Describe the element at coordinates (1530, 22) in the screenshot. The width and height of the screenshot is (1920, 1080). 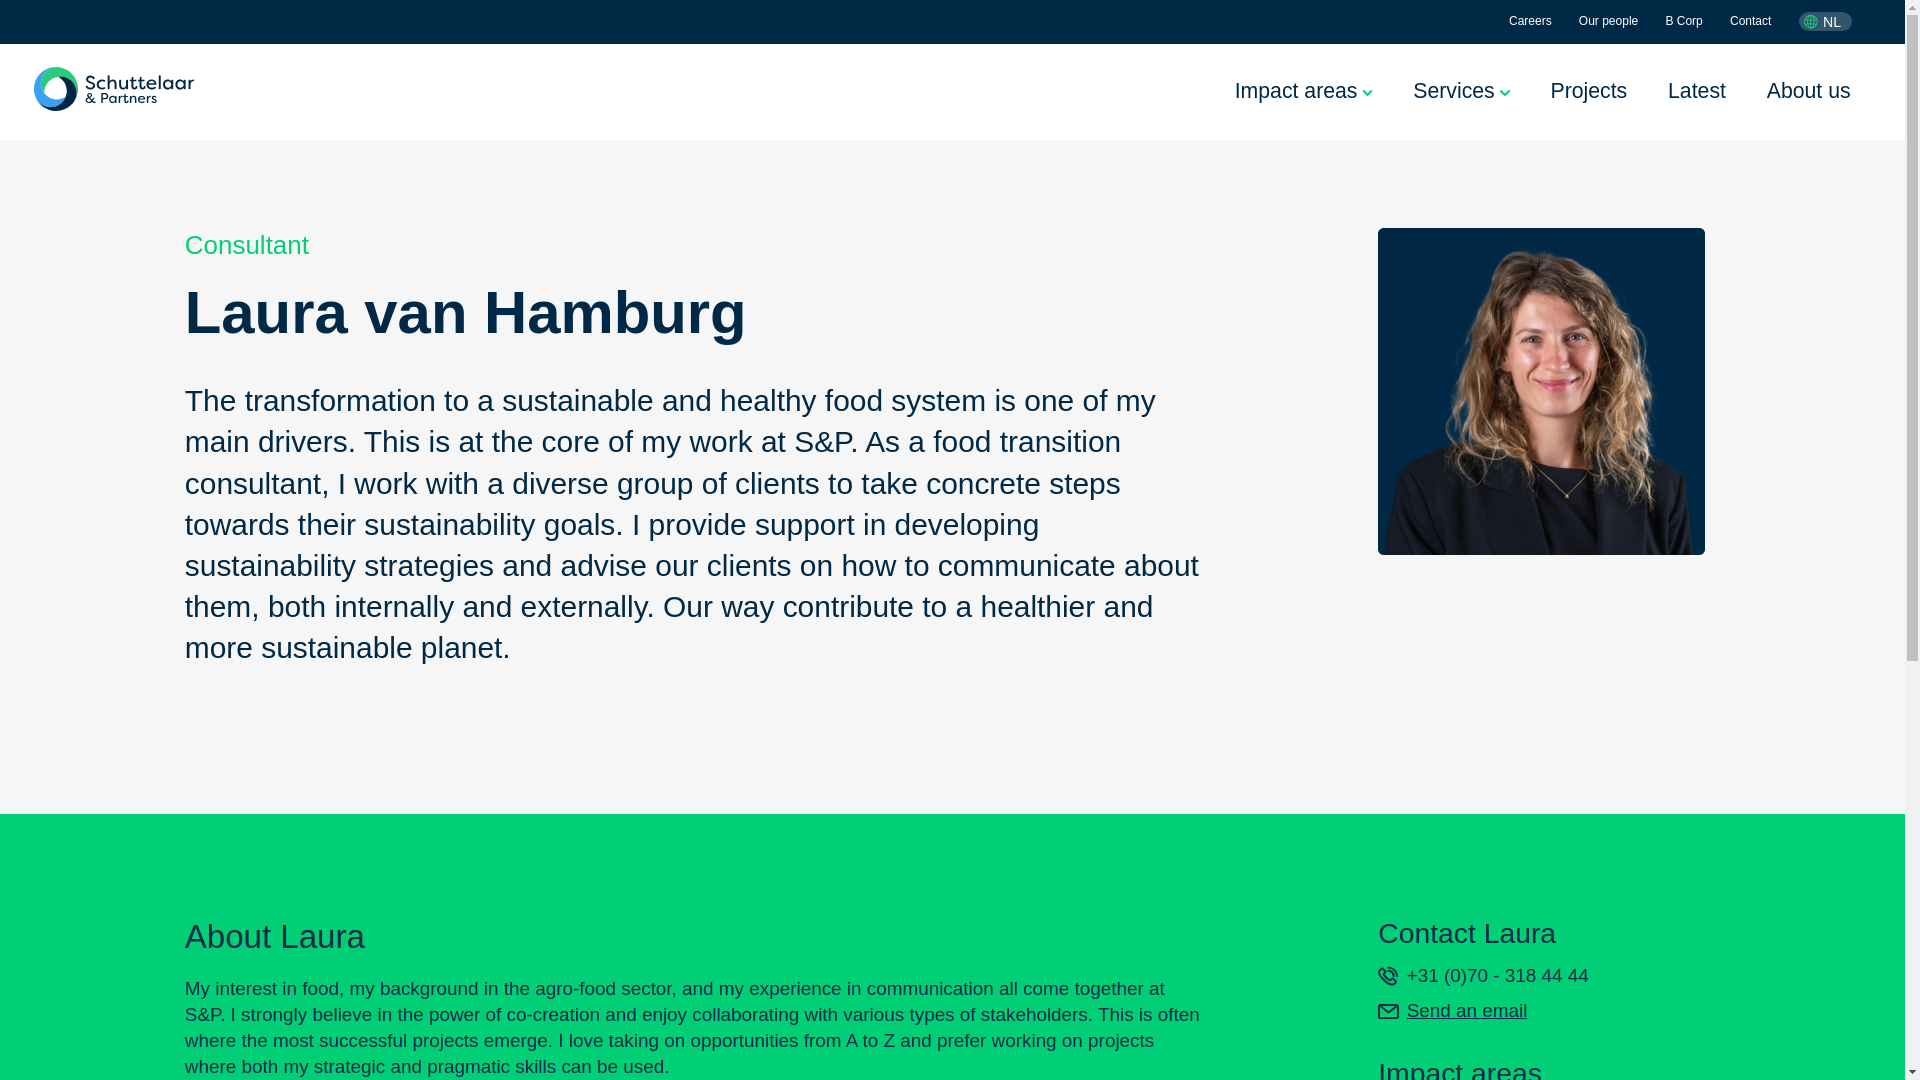
I see `Careers` at that location.